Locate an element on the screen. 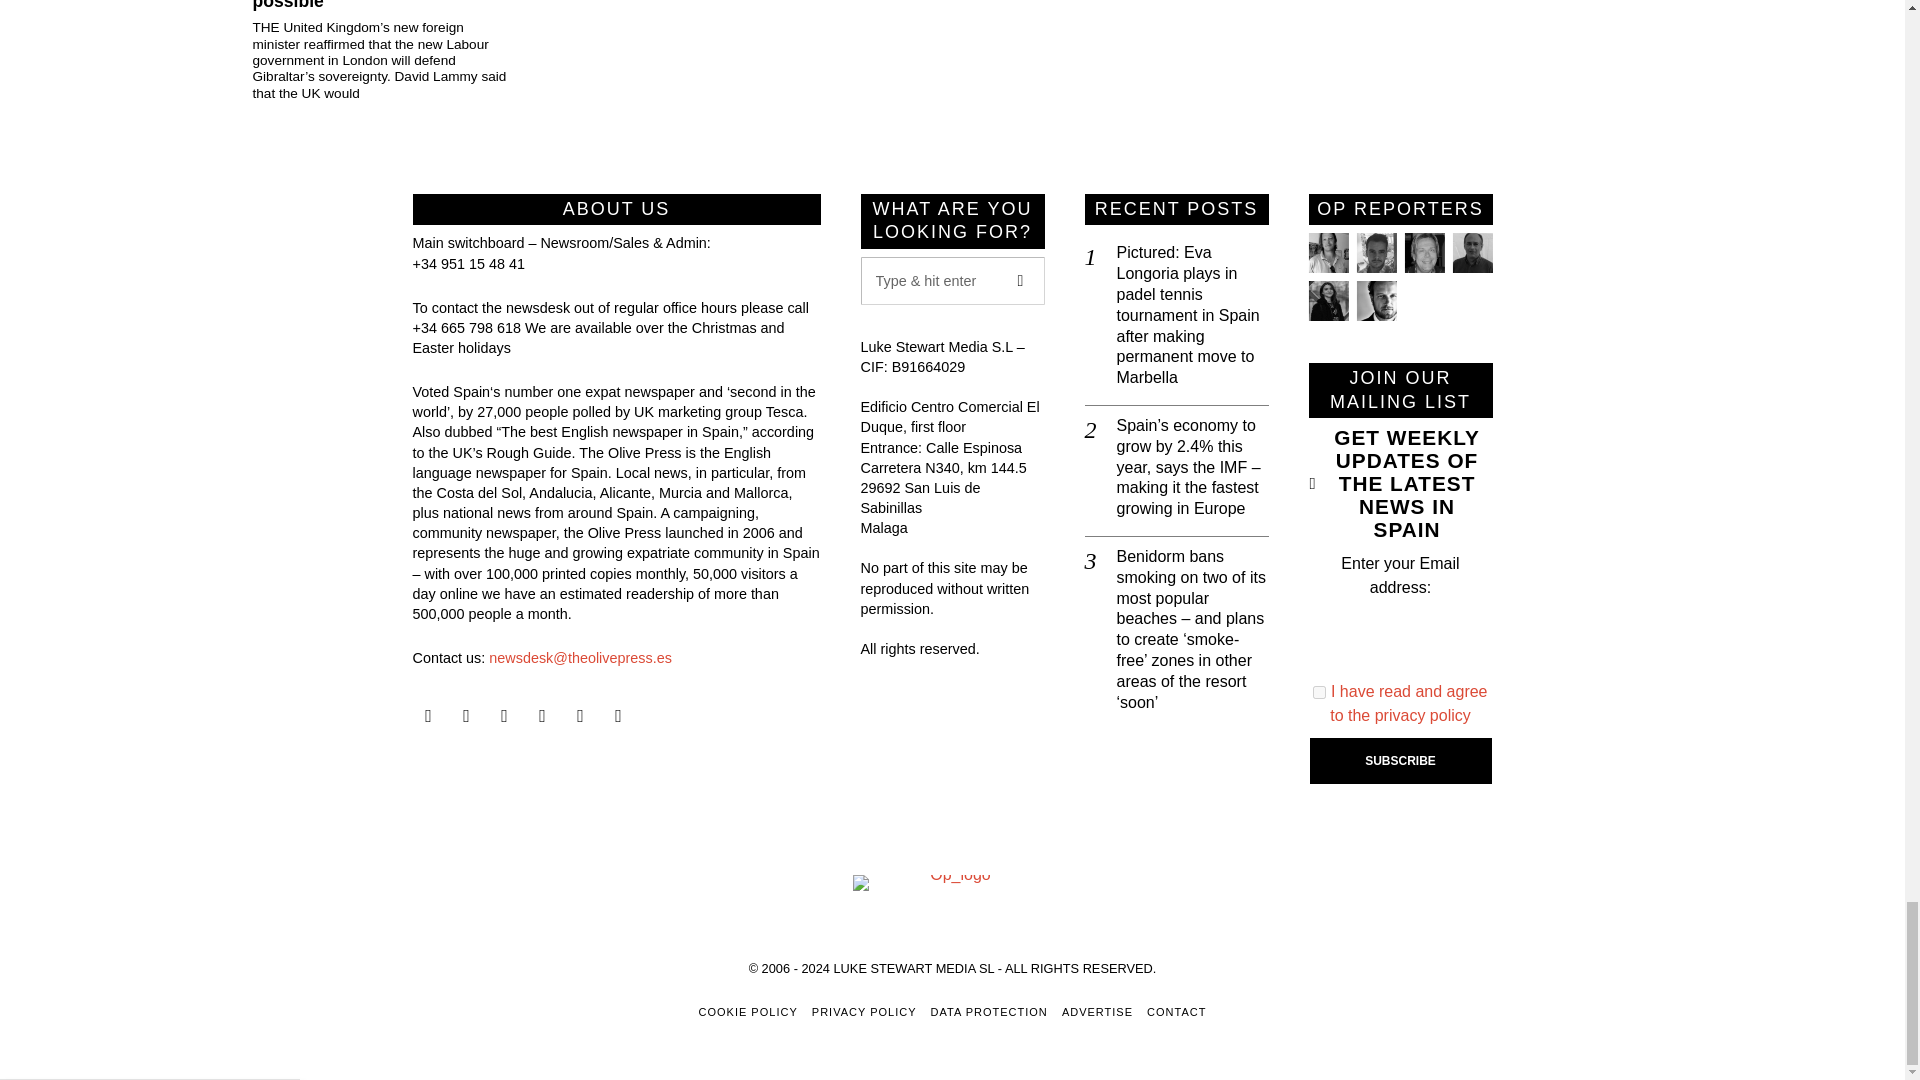 This screenshot has height=1080, width=1920. 1 is located at coordinates (1320, 692).